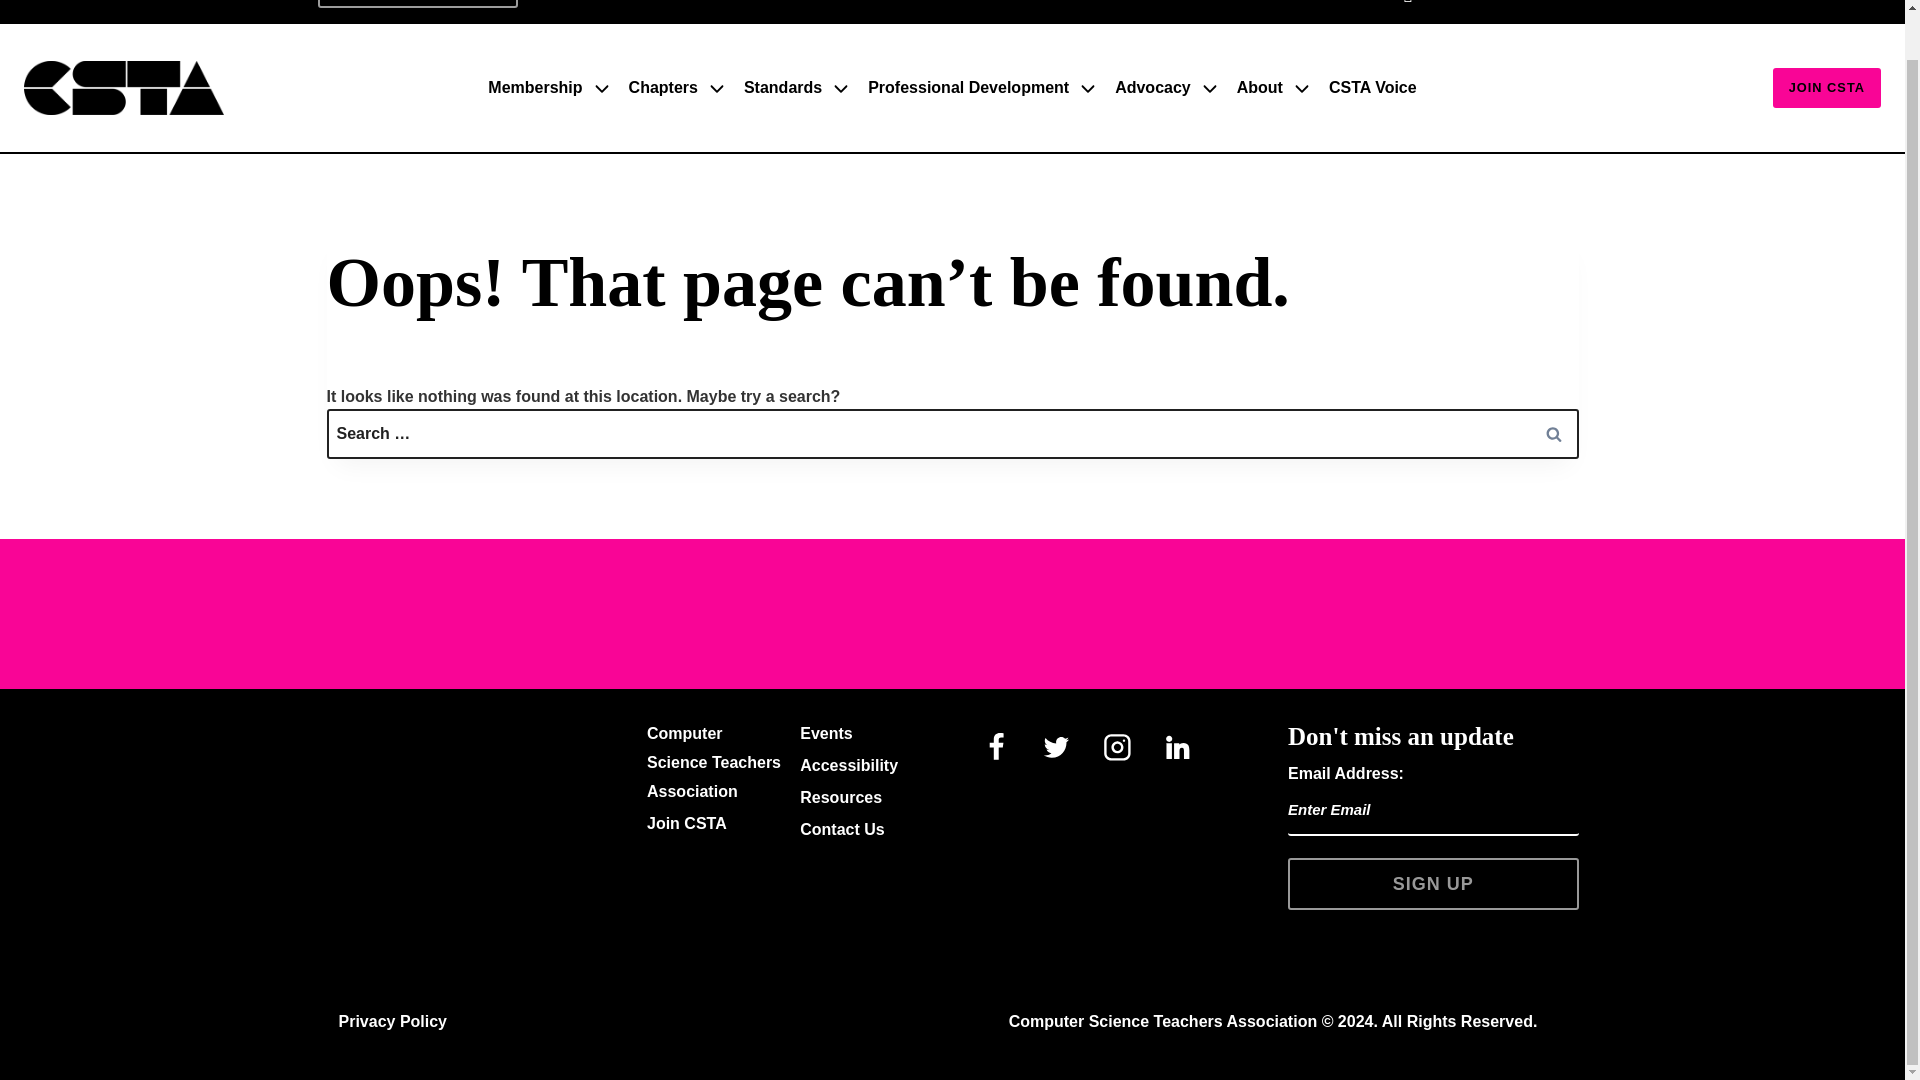 Image resolution: width=1920 pixels, height=1080 pixels. I want to click on Login, so click(1484, 2).